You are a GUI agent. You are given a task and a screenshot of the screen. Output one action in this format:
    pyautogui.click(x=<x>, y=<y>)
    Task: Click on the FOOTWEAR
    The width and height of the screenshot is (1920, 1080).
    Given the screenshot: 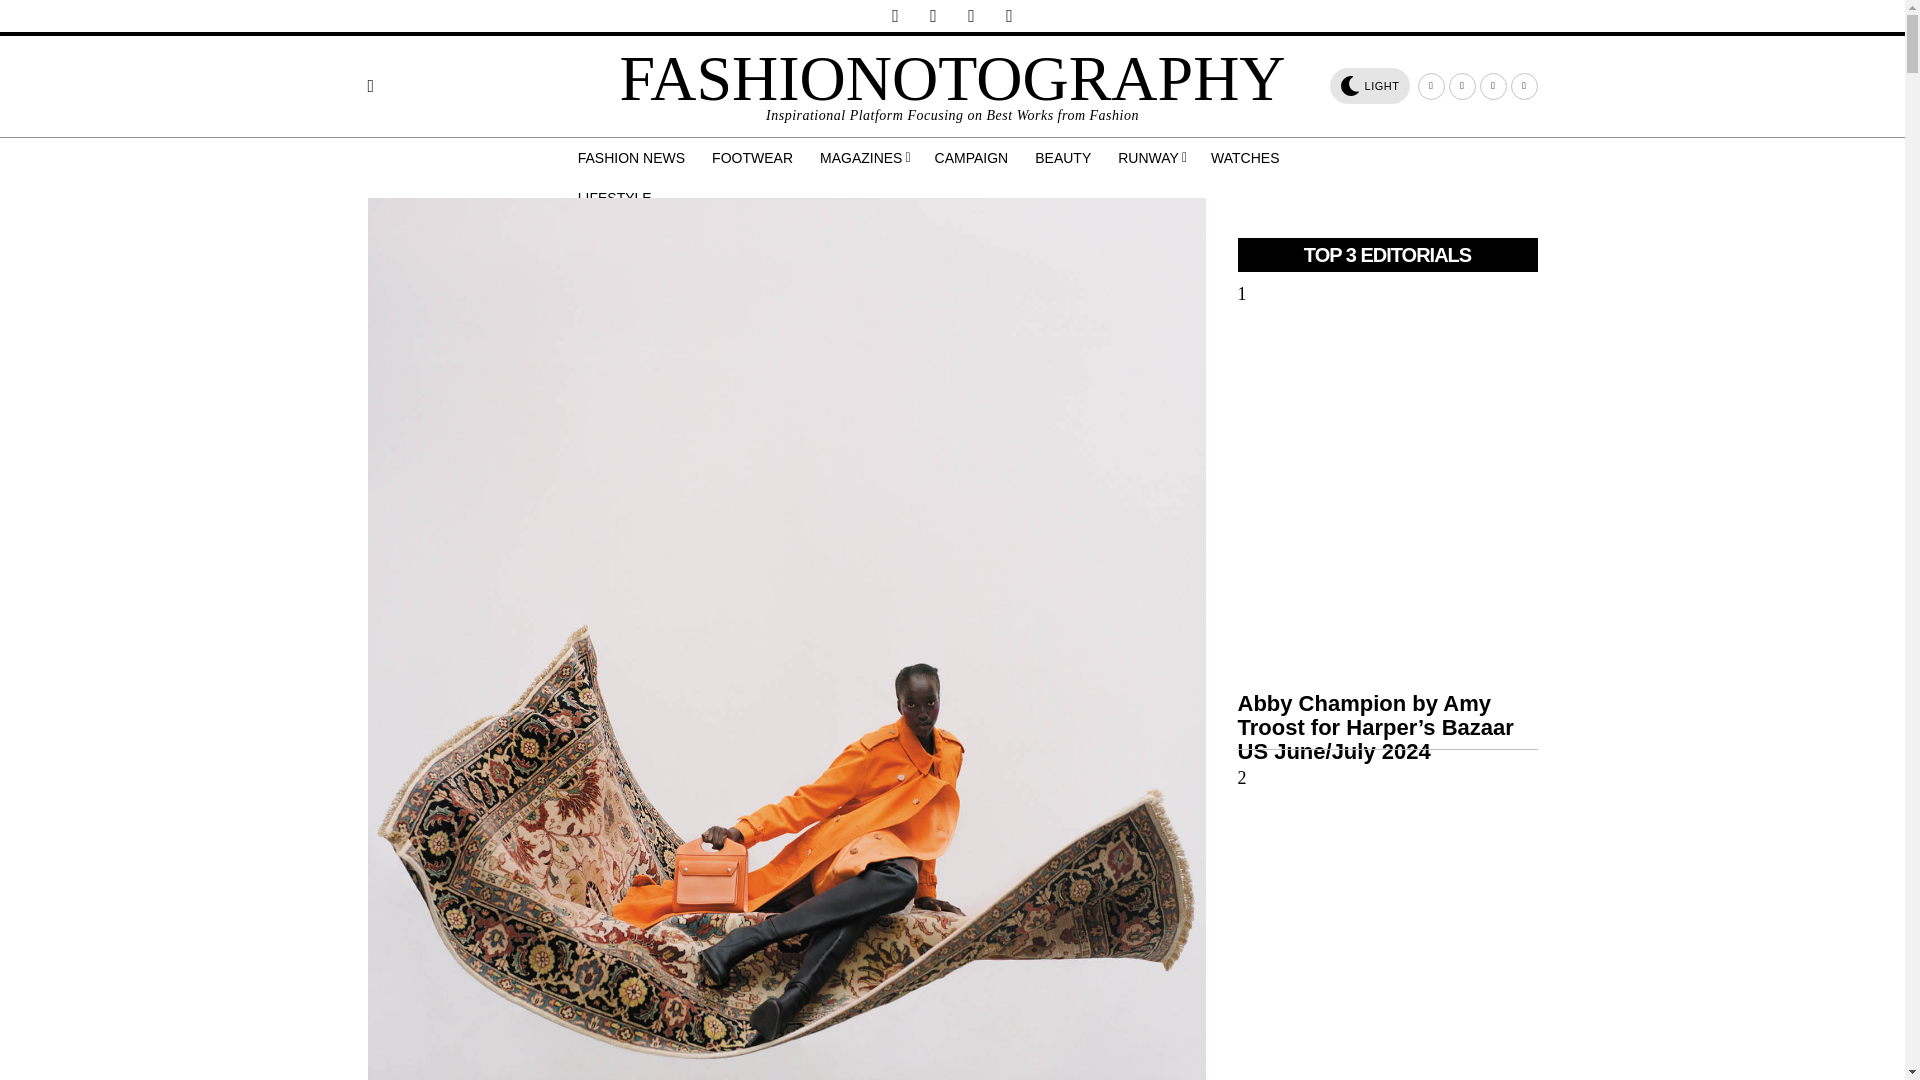 What is the action you would take?
    pyautogui.click(x=754, y=158)
    